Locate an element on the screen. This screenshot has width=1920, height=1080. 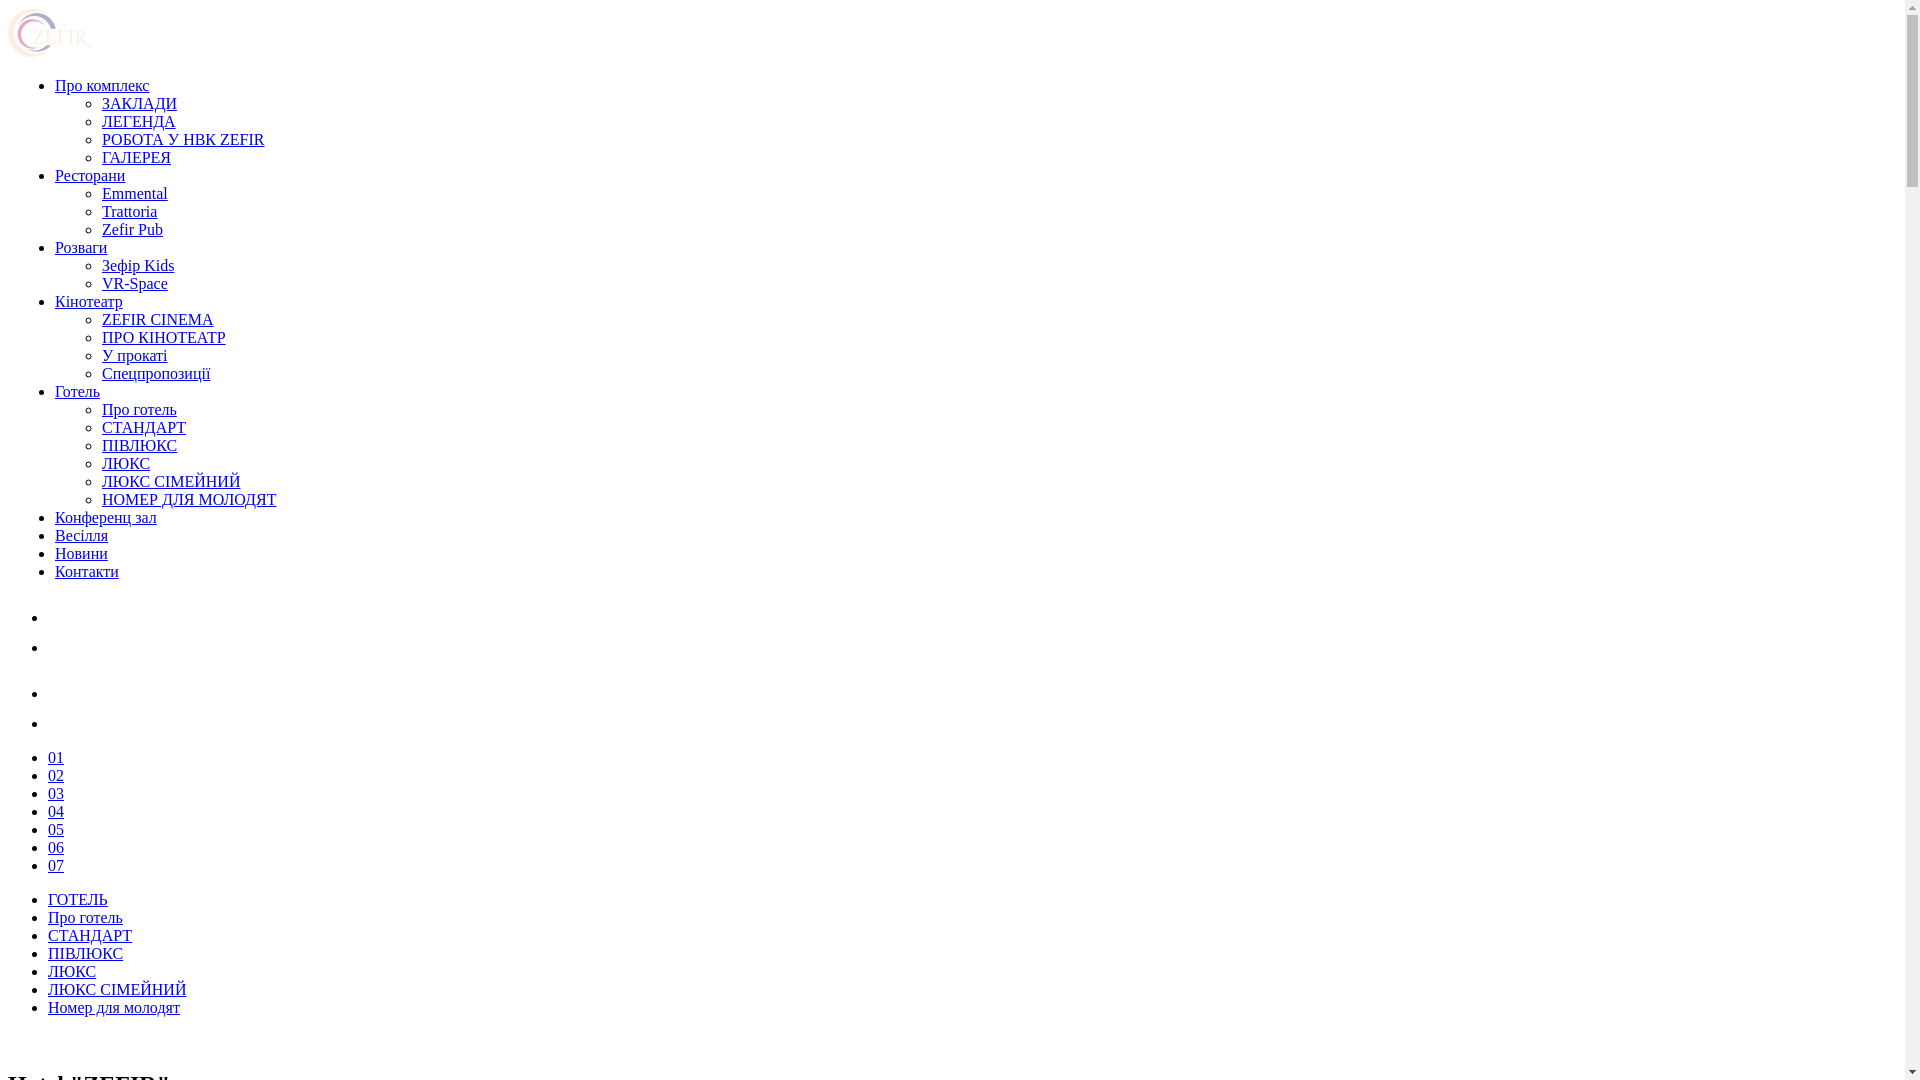
04 is located at coordinates (56, 812).